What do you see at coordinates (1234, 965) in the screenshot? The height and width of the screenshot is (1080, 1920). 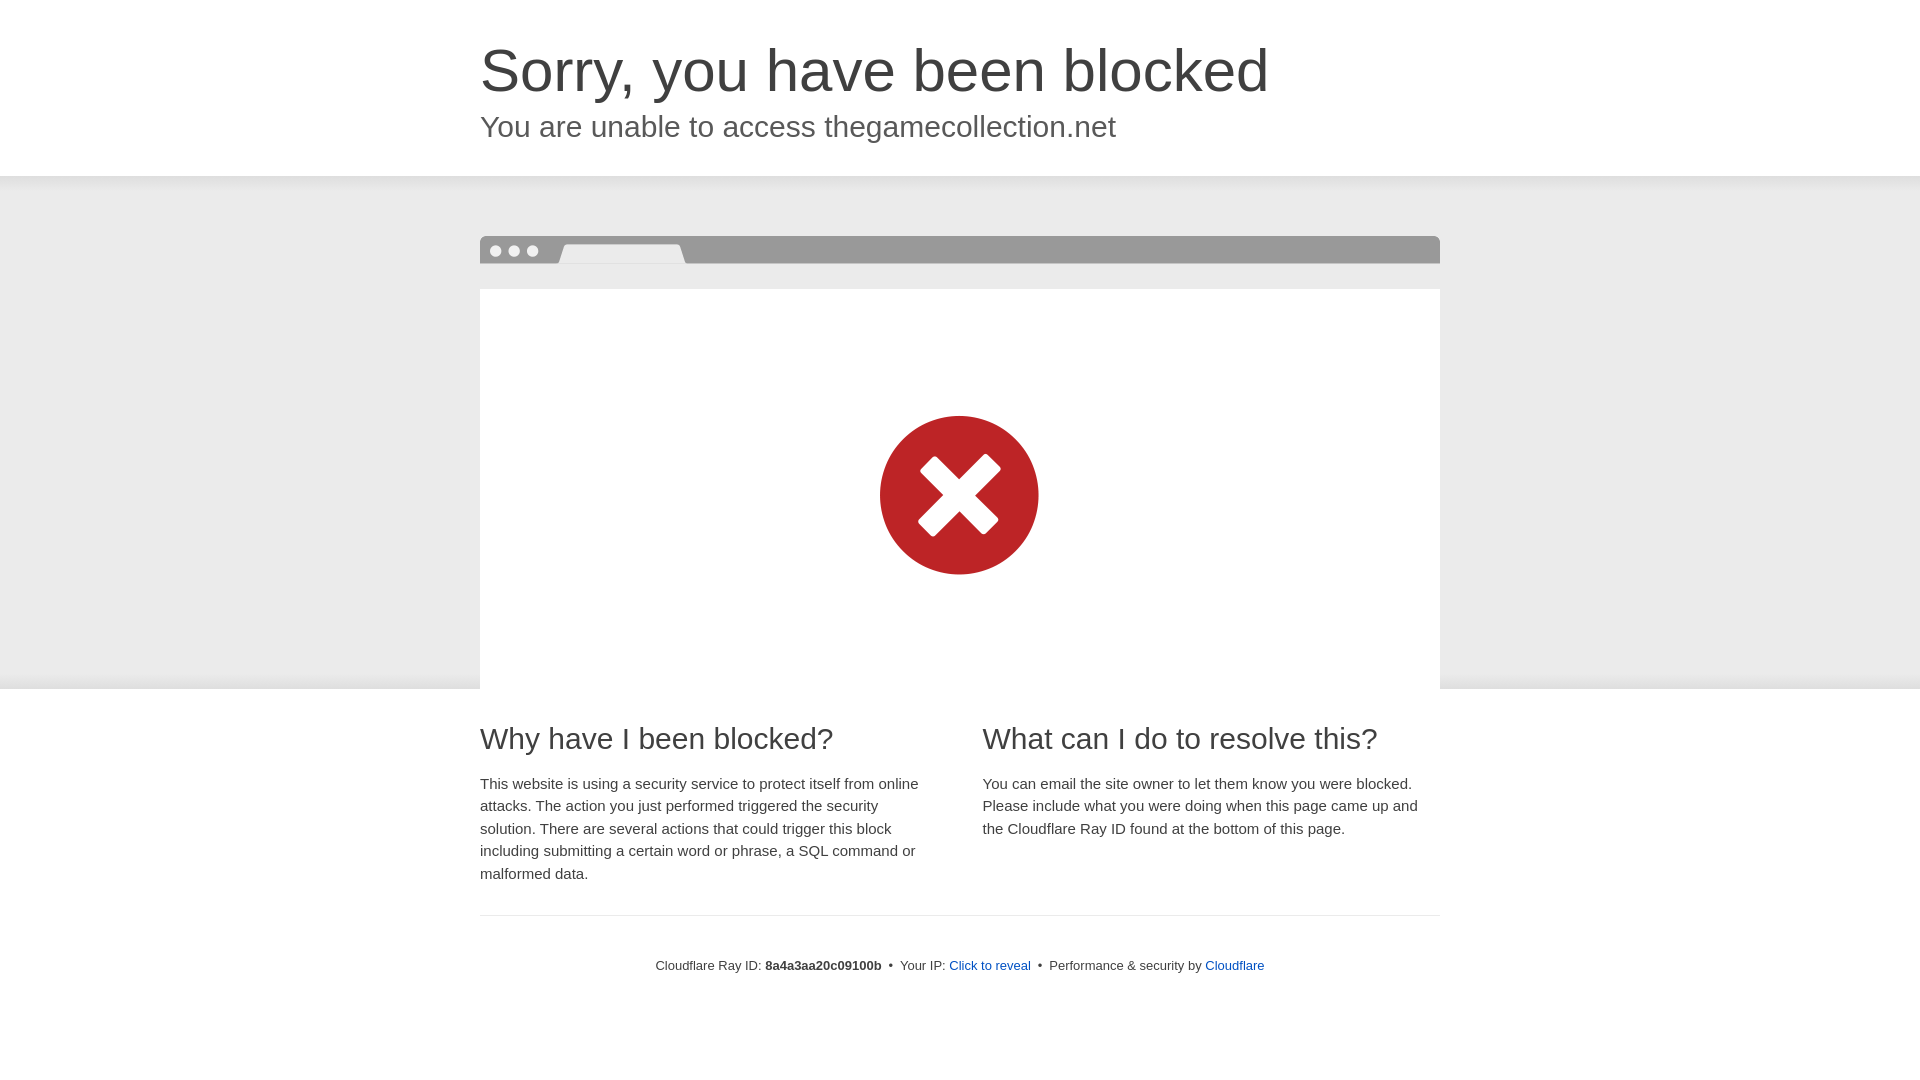 I see `Cloudflare` at bounding box center [1234, 965].